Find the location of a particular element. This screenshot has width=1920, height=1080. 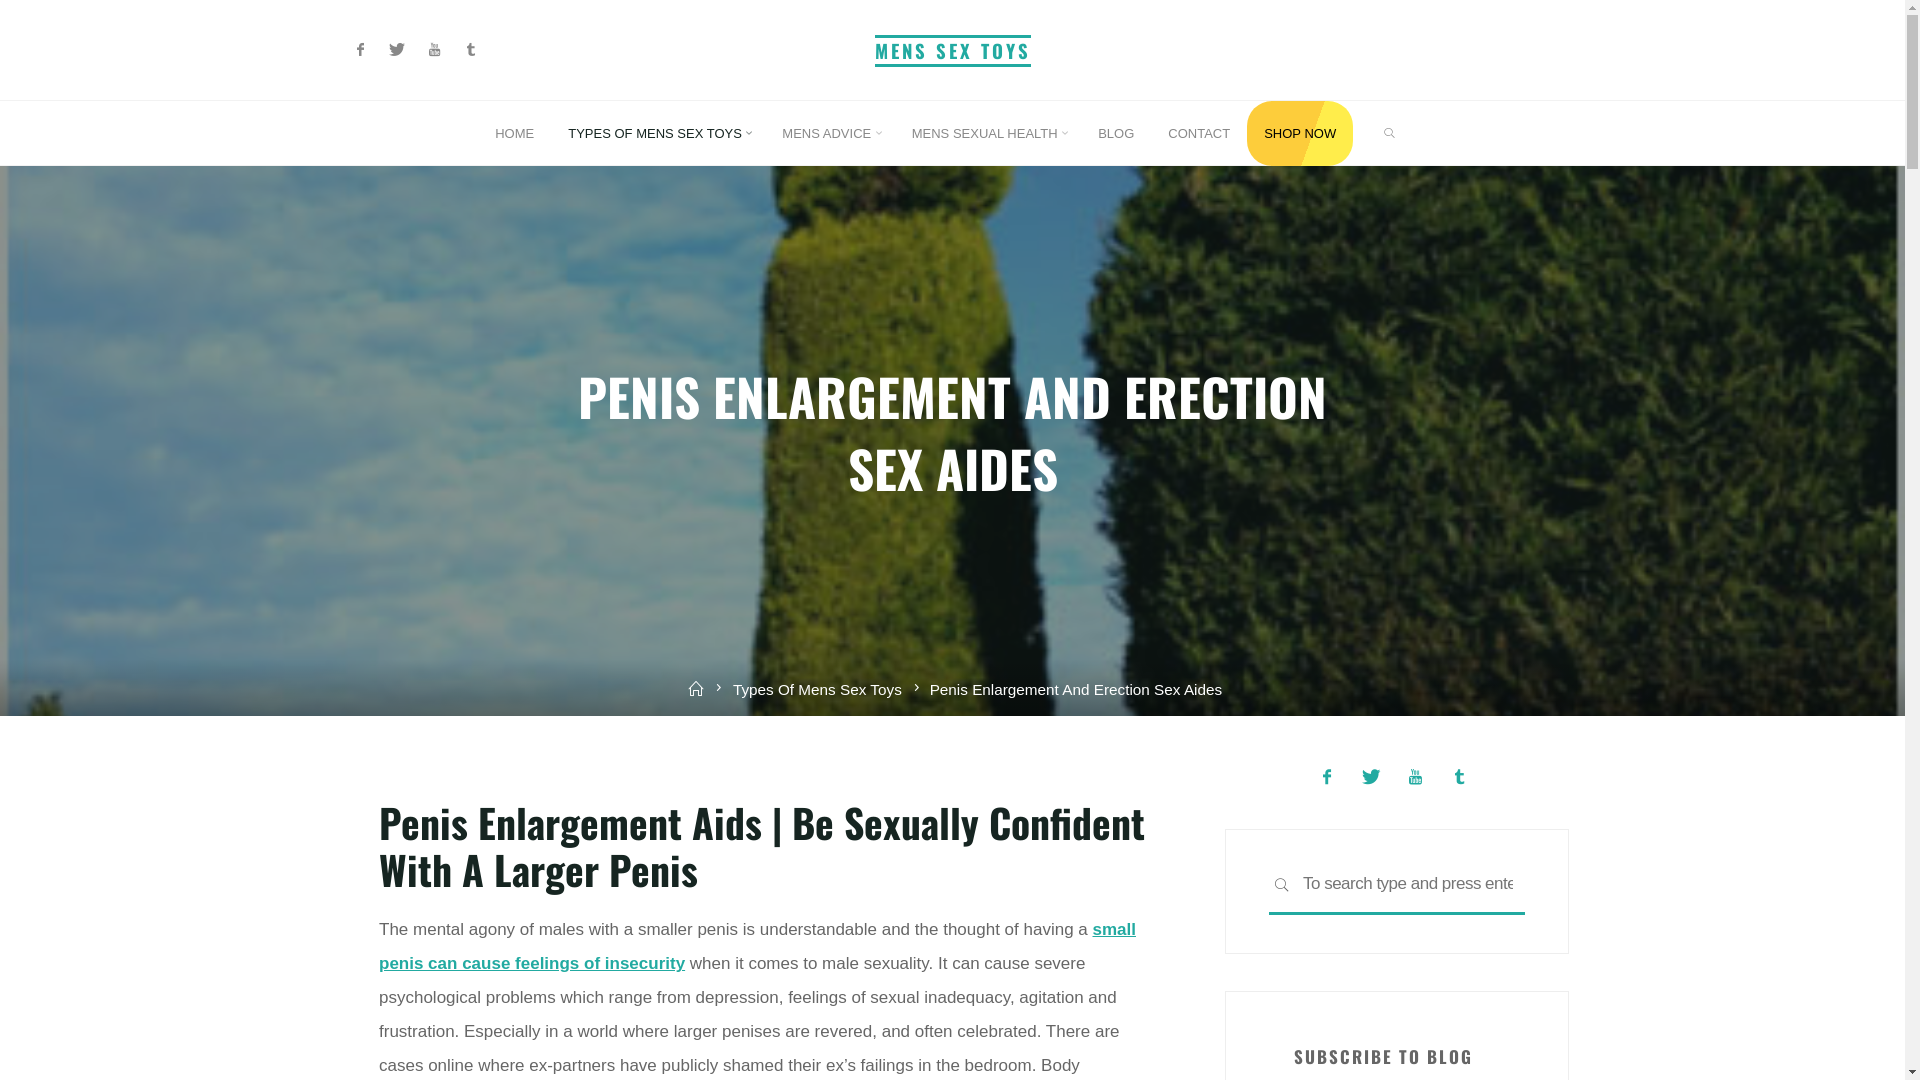

SEARCH is located at coordinates (1390, 134).